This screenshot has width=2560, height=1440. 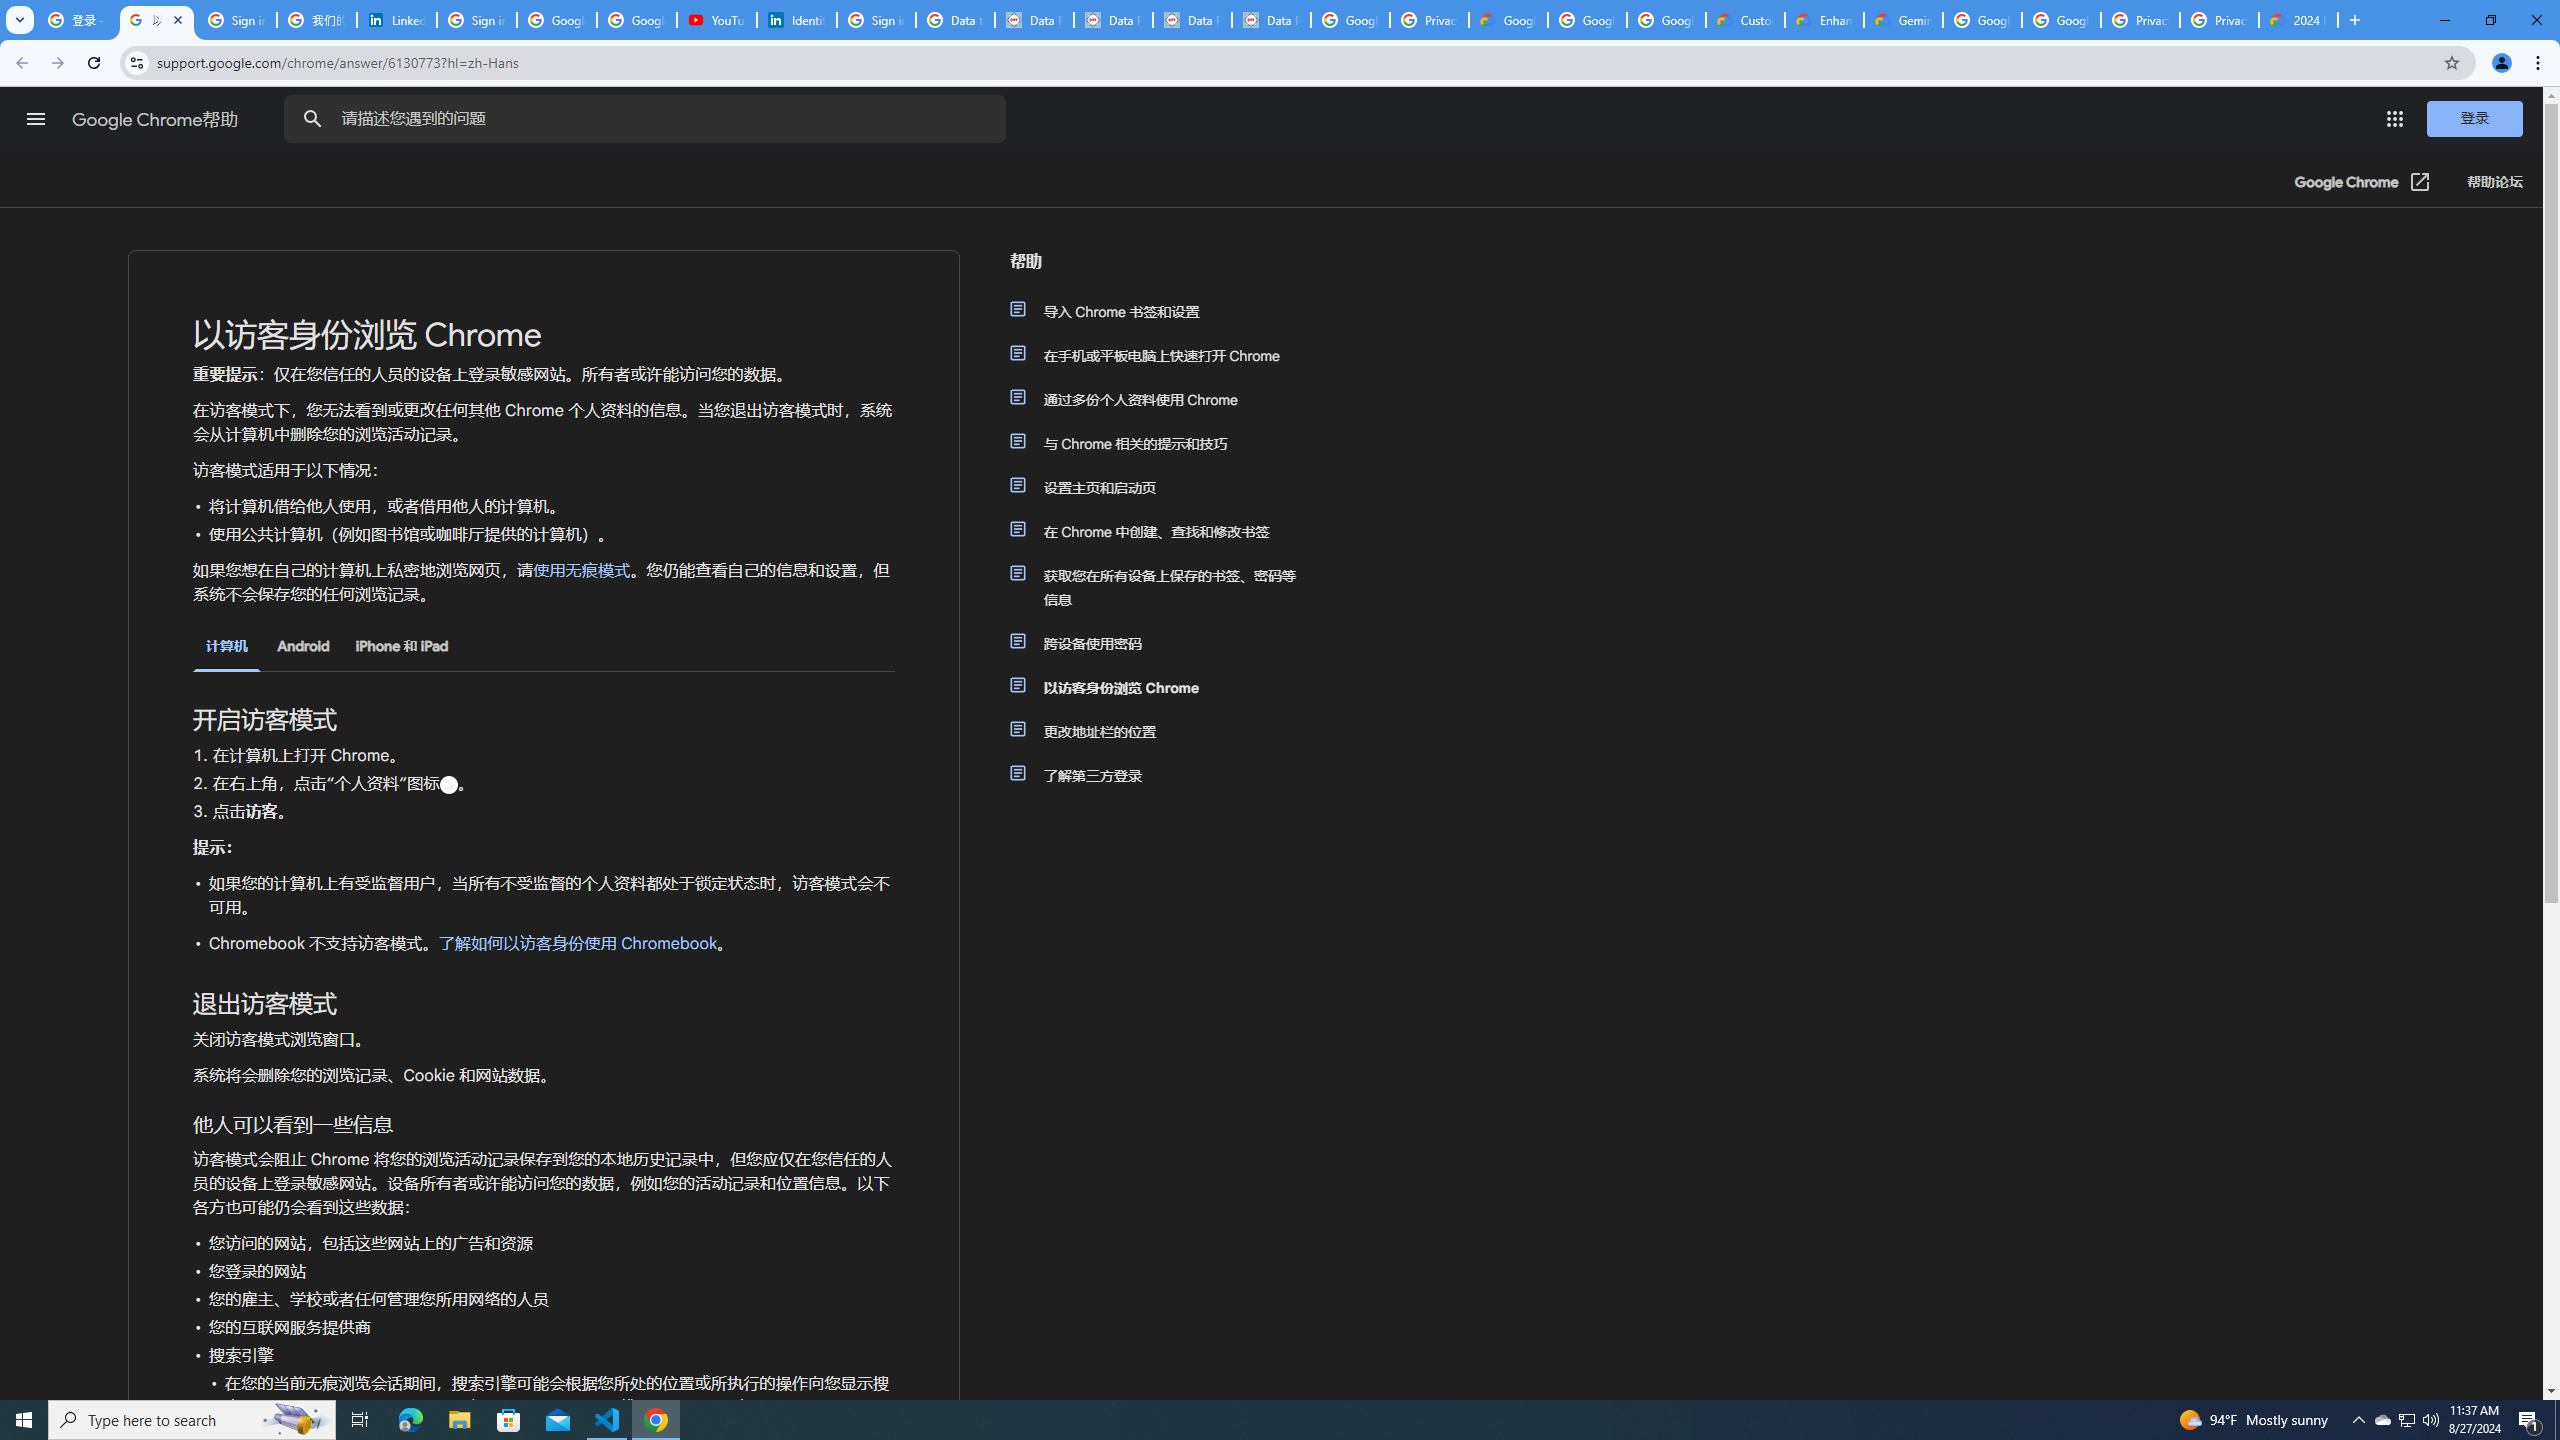 I want to click on Data Privacy Framework, so click(x=1272, y=20).